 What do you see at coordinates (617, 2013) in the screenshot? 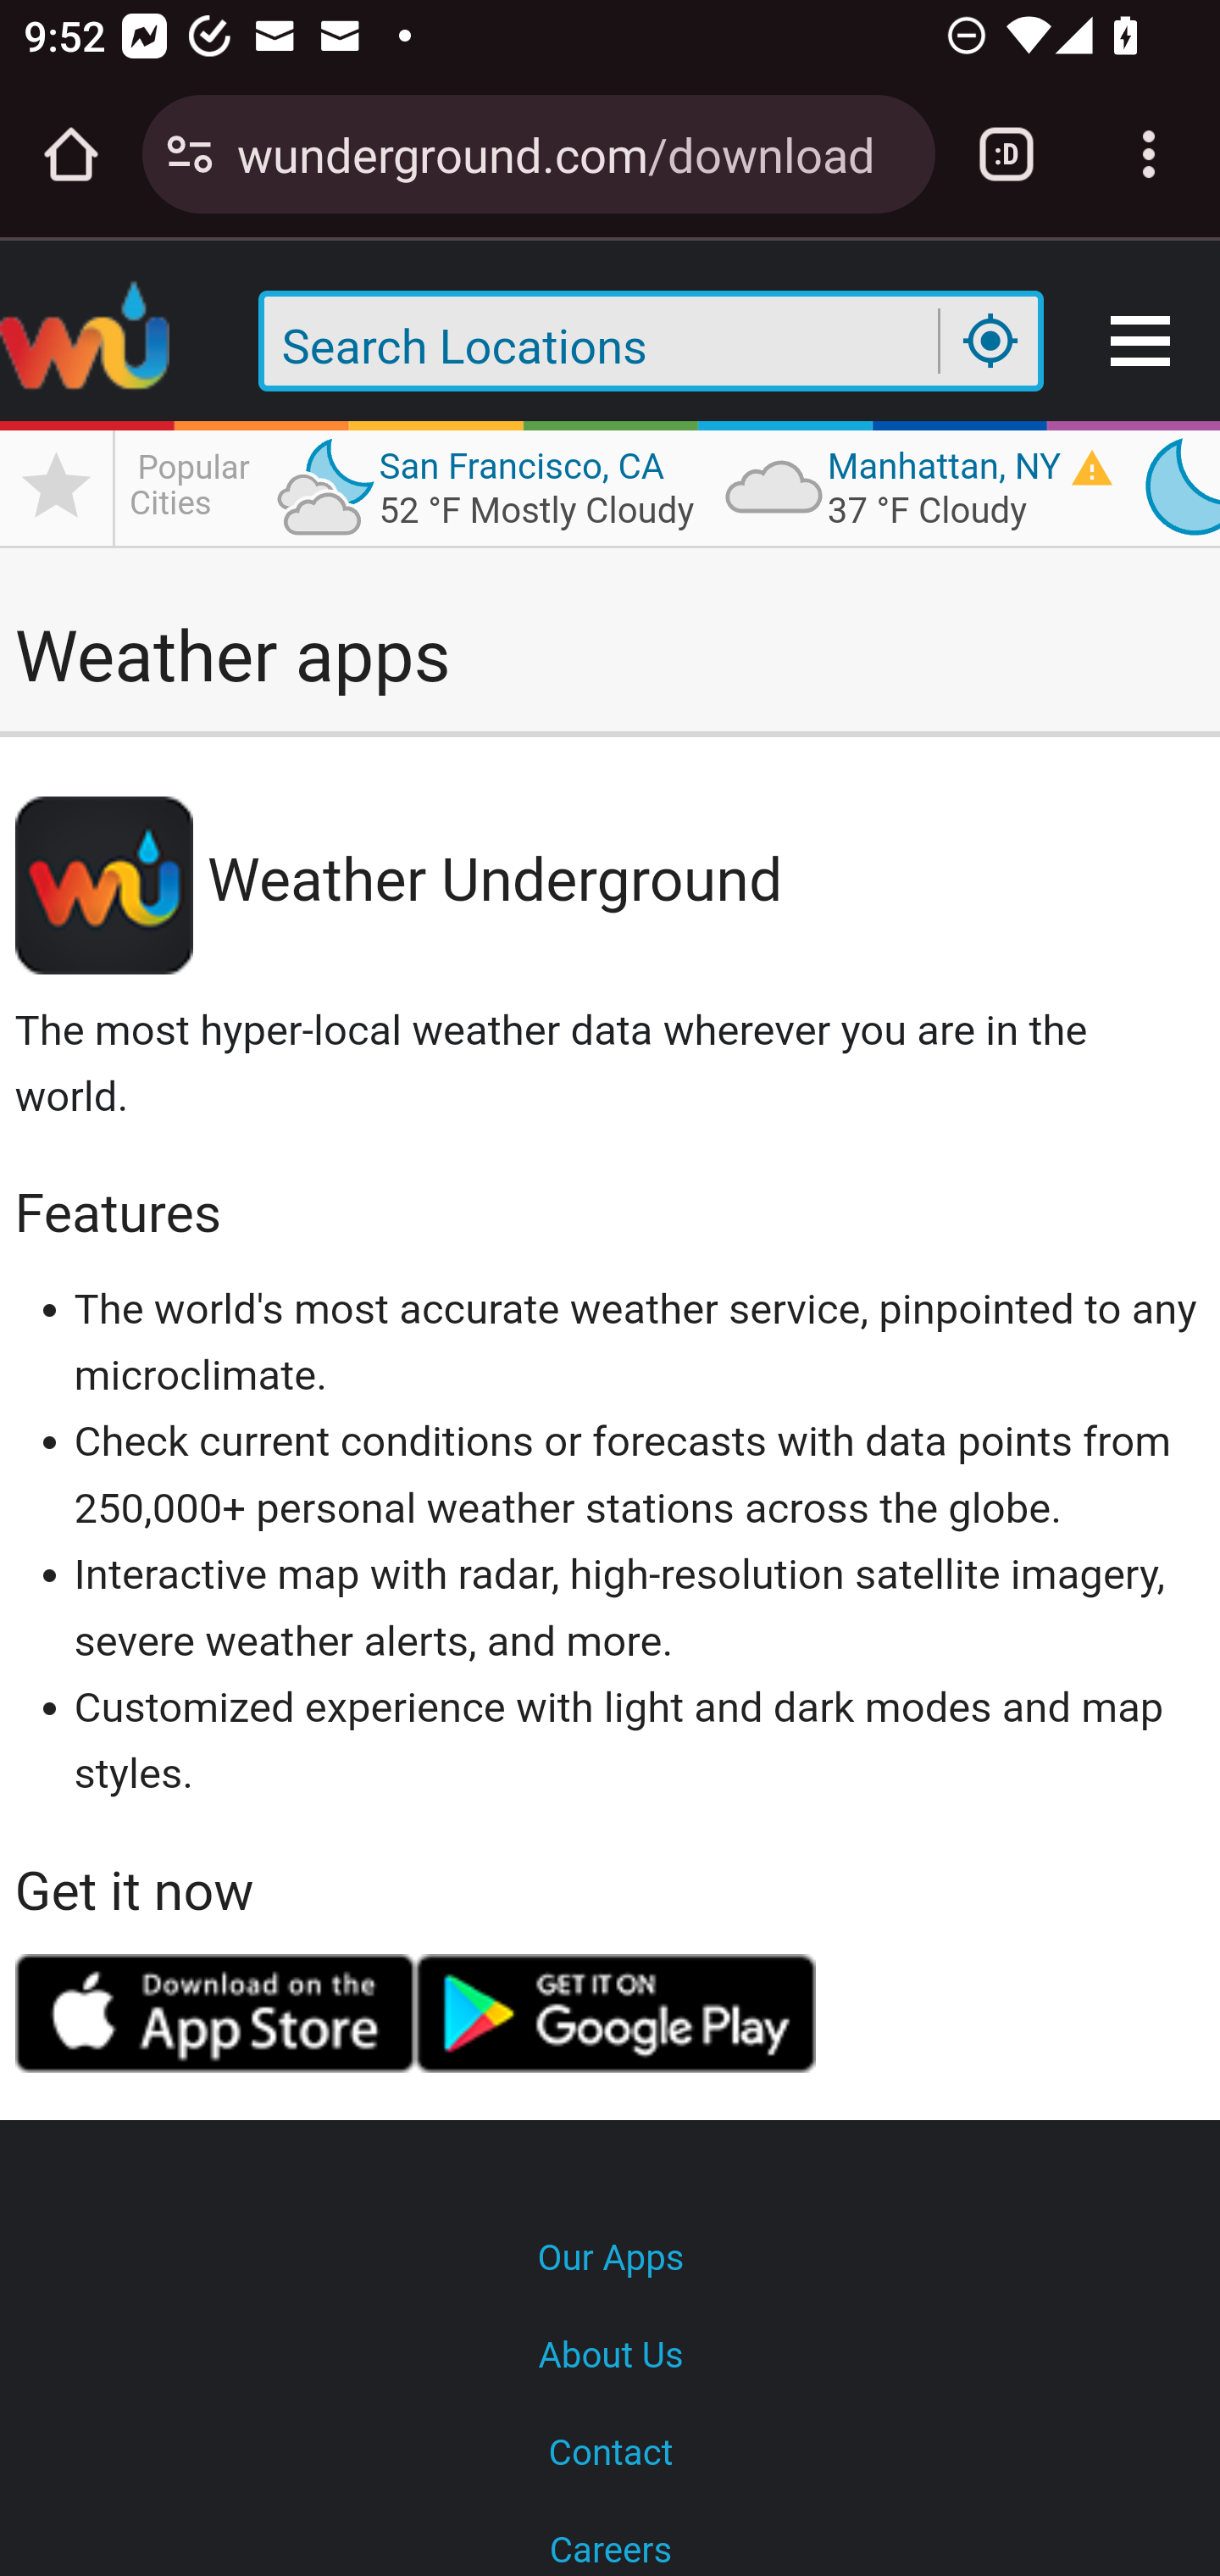
I see `Get it on Google Play` at bounding box center [617, 2013].